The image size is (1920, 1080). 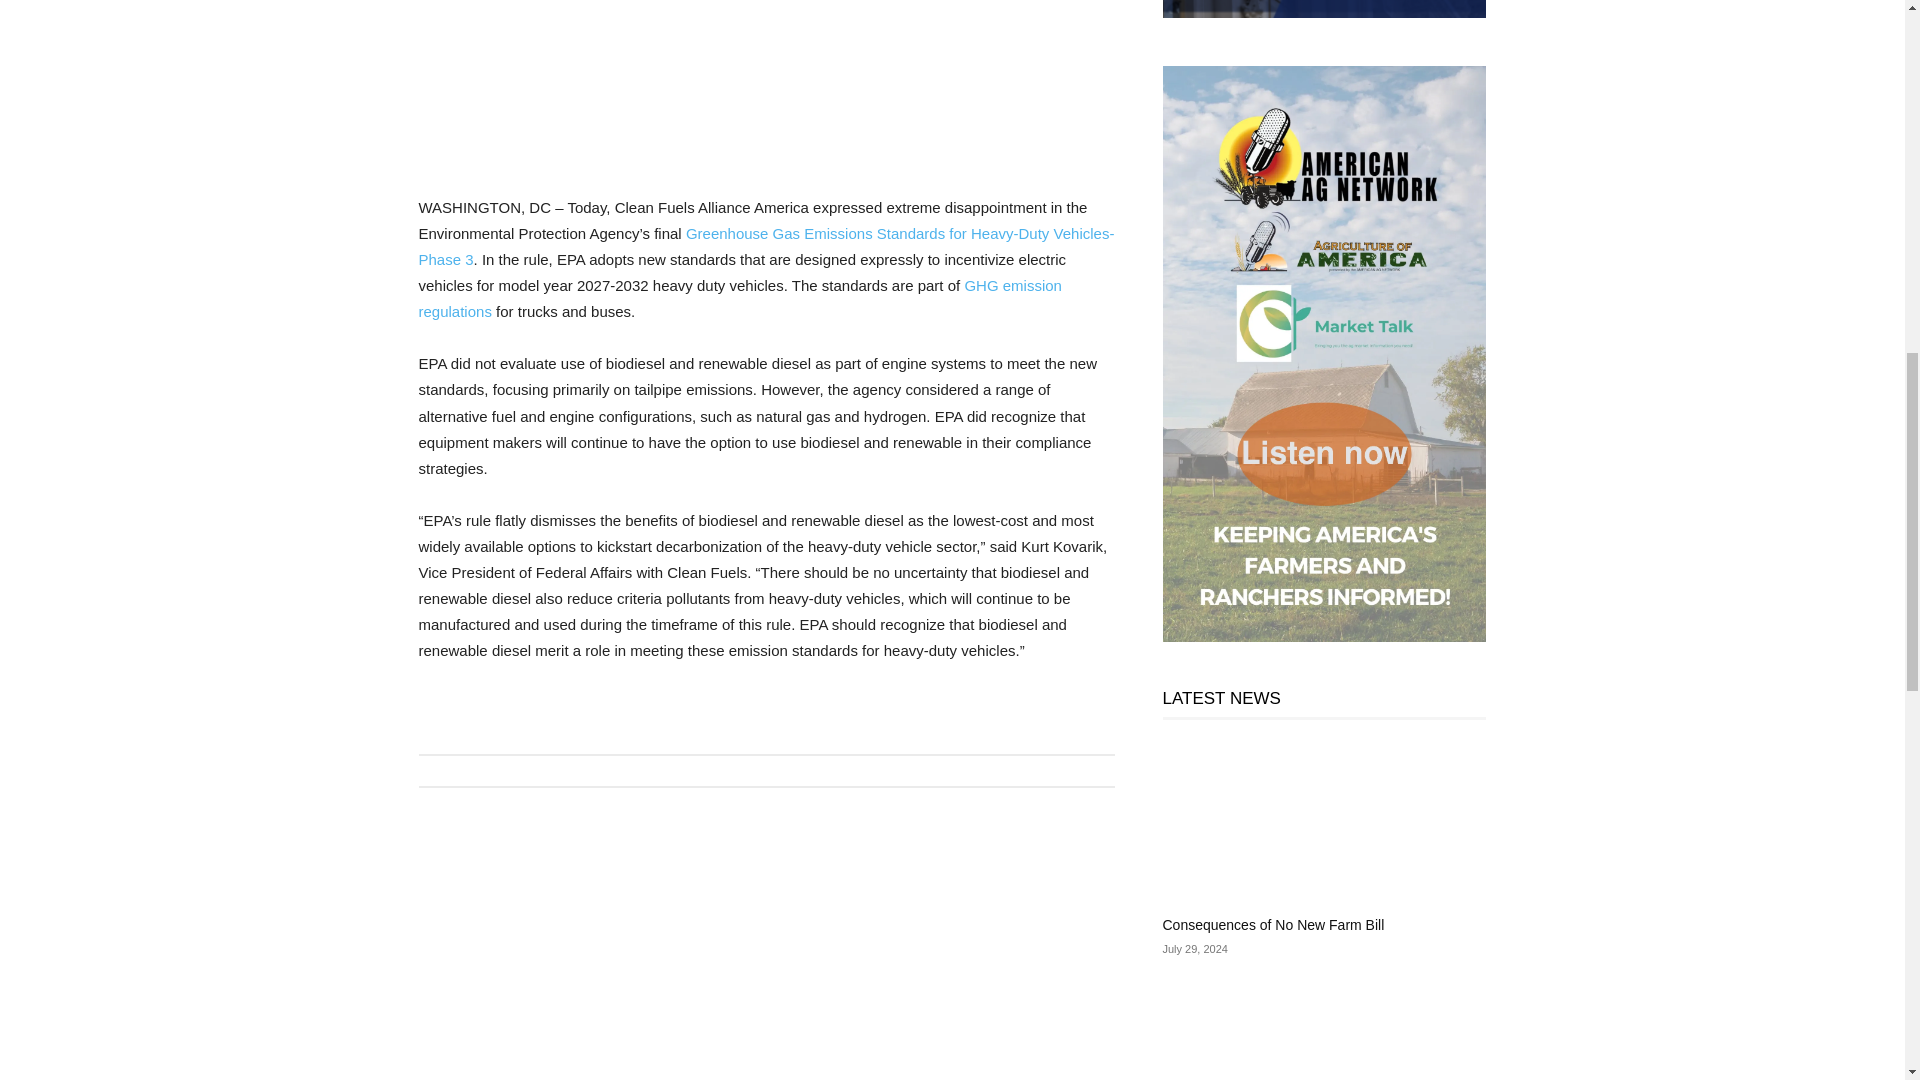 I want to click on GHG emission regulations, so click(x=740, y=298).